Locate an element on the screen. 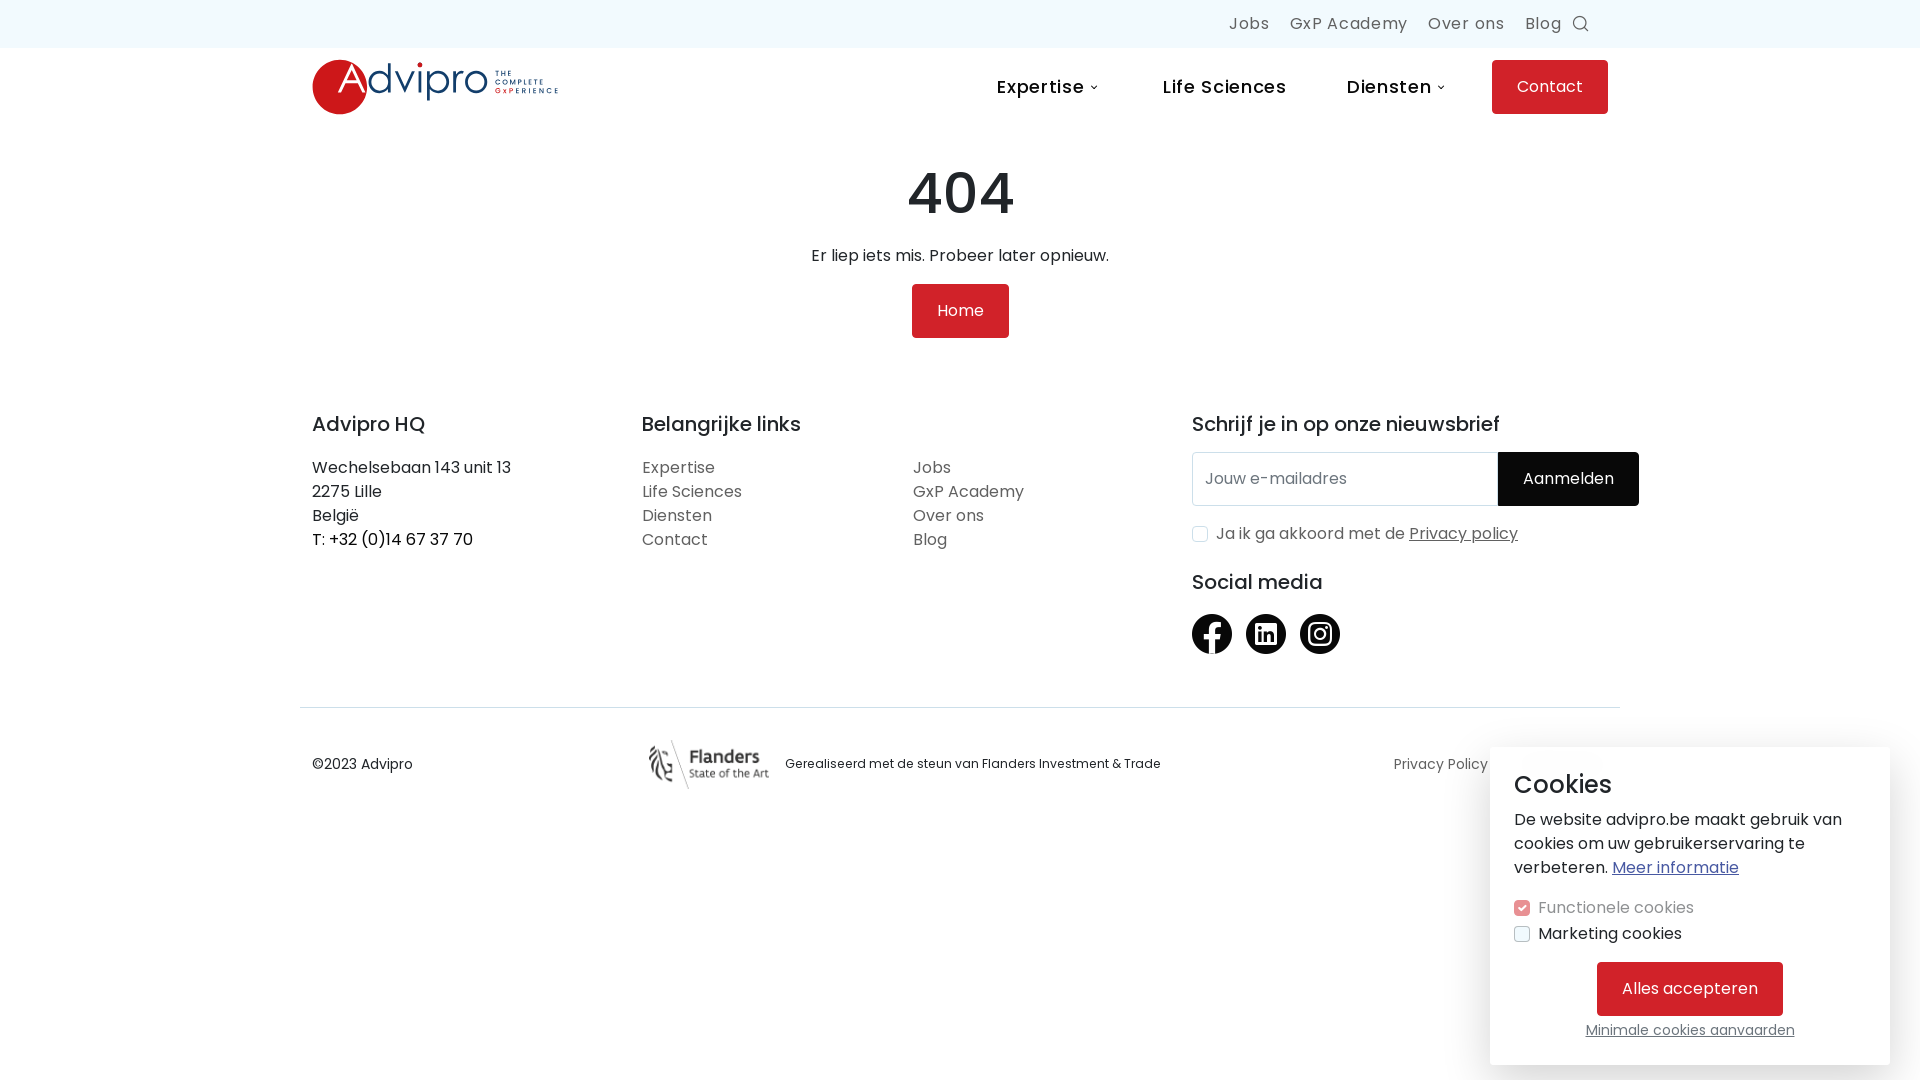 Image resolution: width=1920 pixels, height=1080 pixels. instagram is located at coordinates (1320, 648).